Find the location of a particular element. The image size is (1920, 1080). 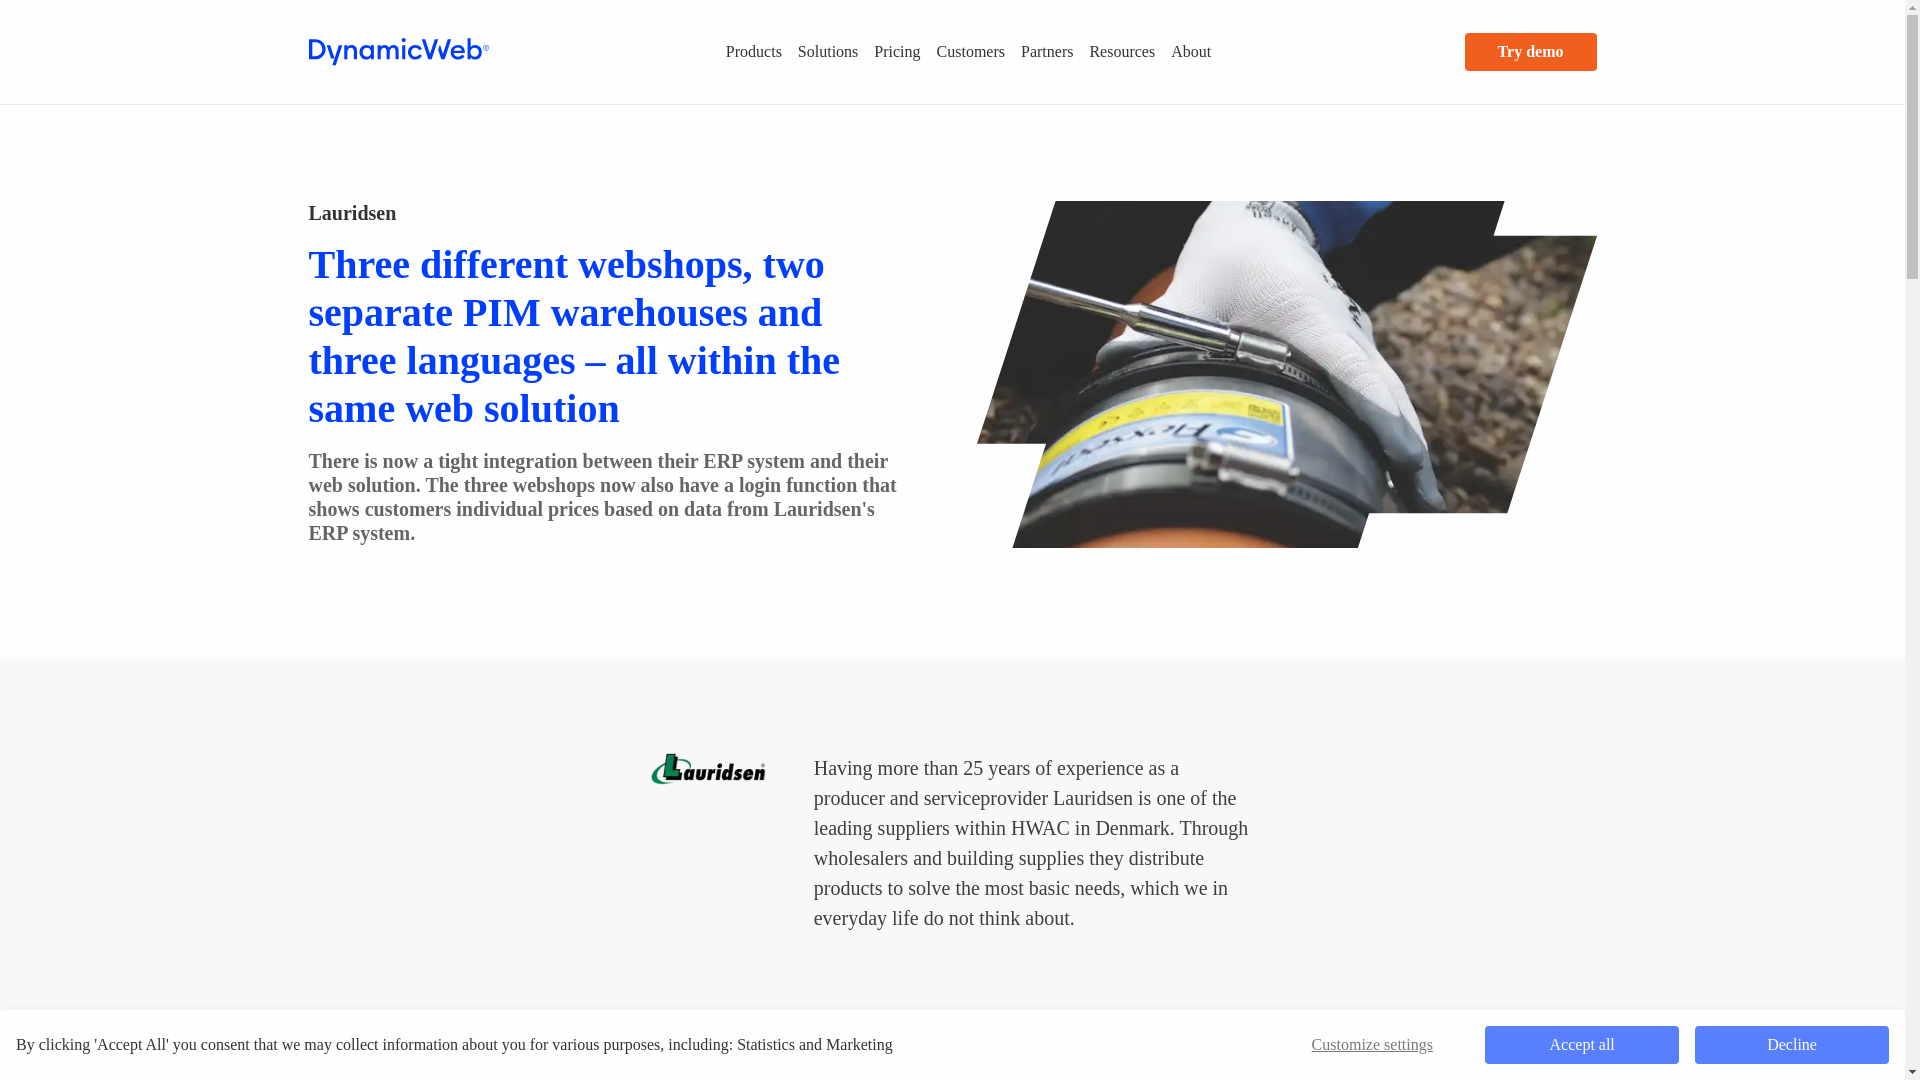

Pricing is located at coordinates (896, 52).